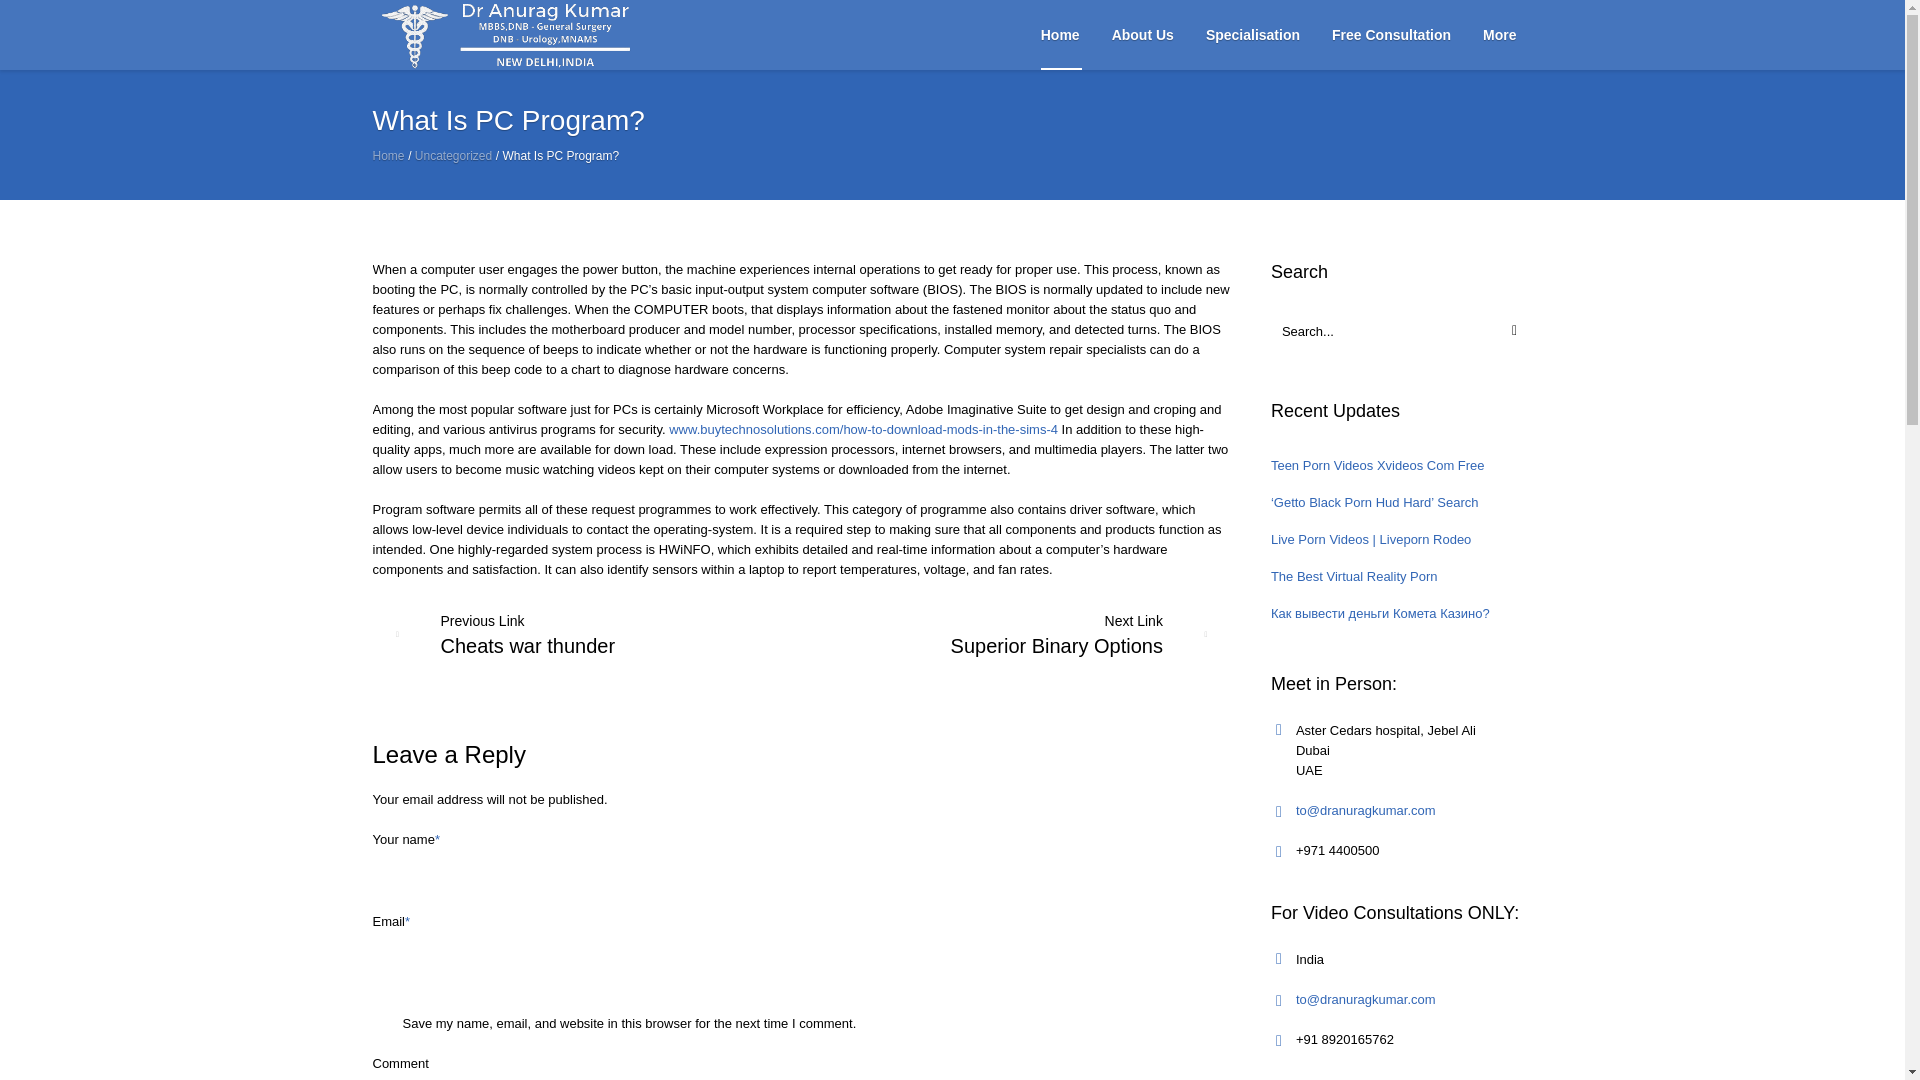 Image resolution: width=1920 pixels, height=1080 pixels. I want to click on Uncategorized, so click(452, 156).